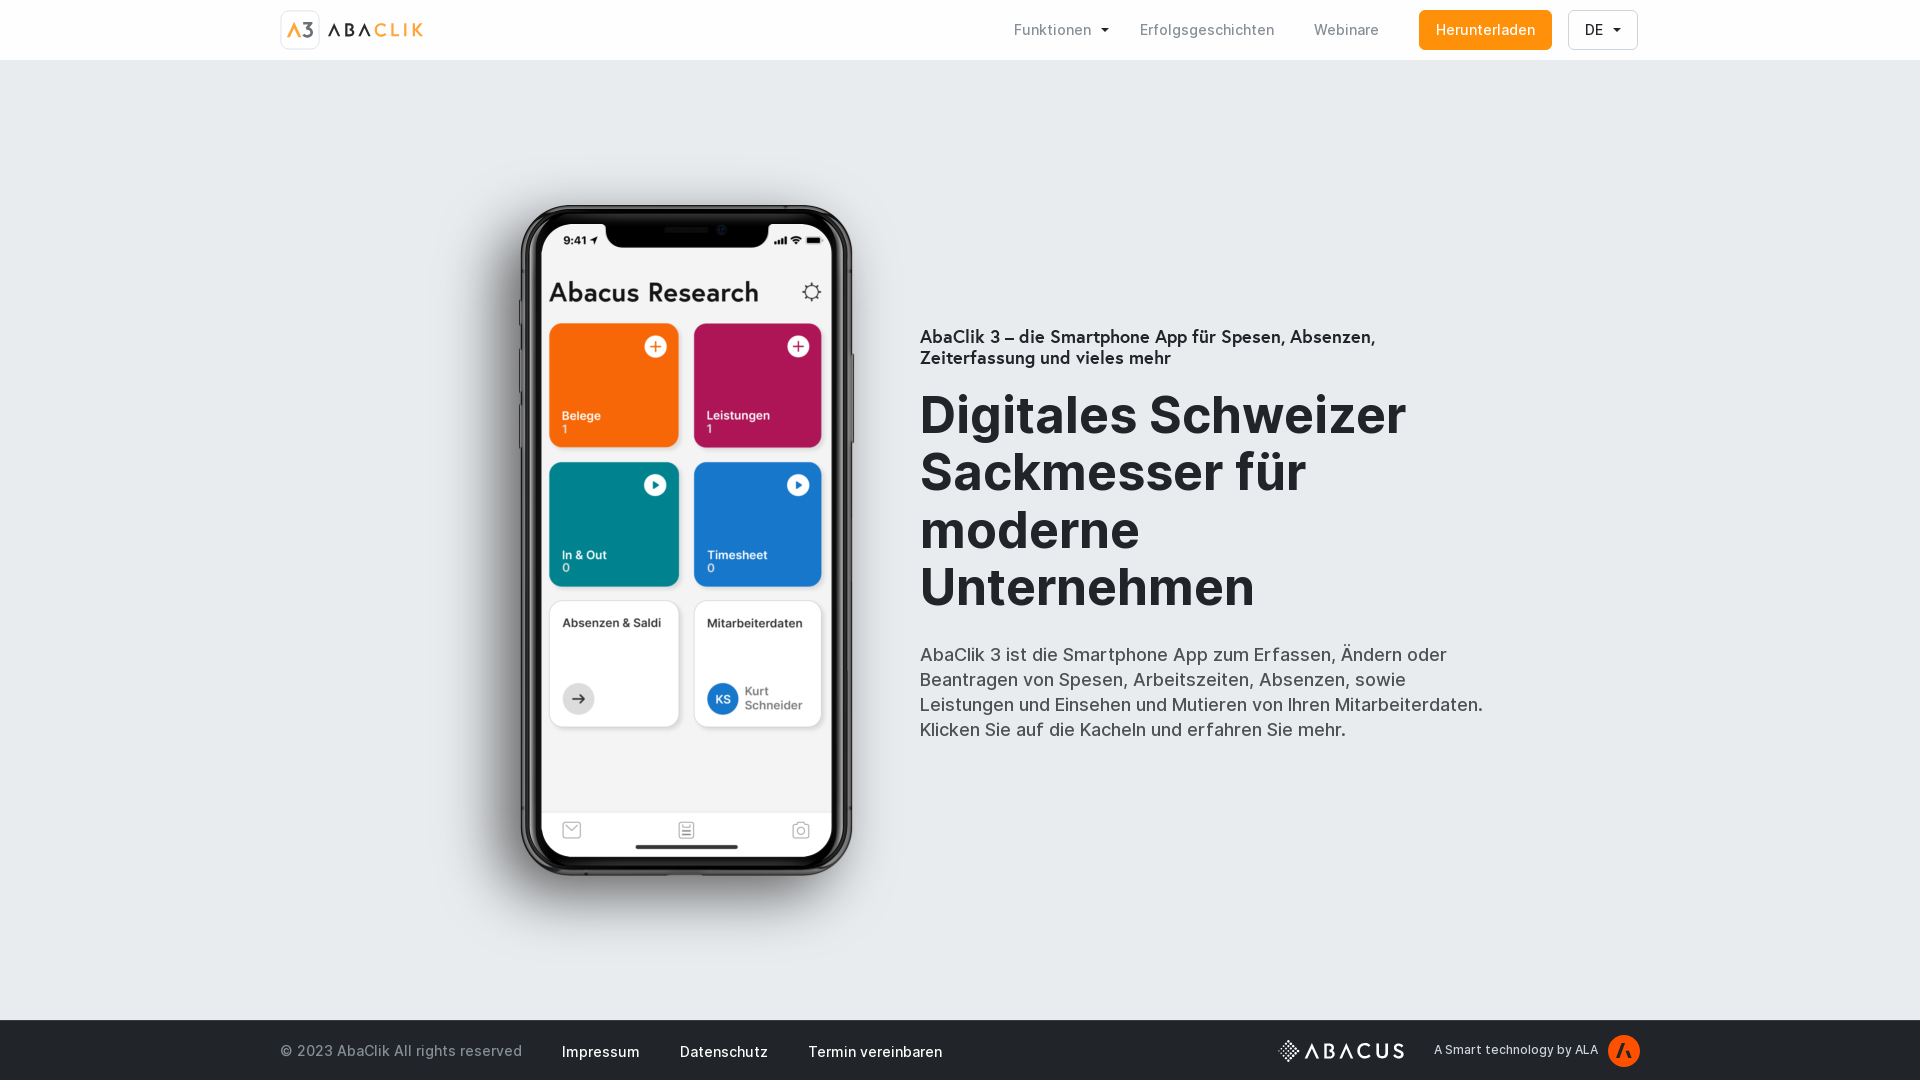 The width and height of the screenshot is (1920, 1080). I want to click on Funktionen, so click(1062, 30).